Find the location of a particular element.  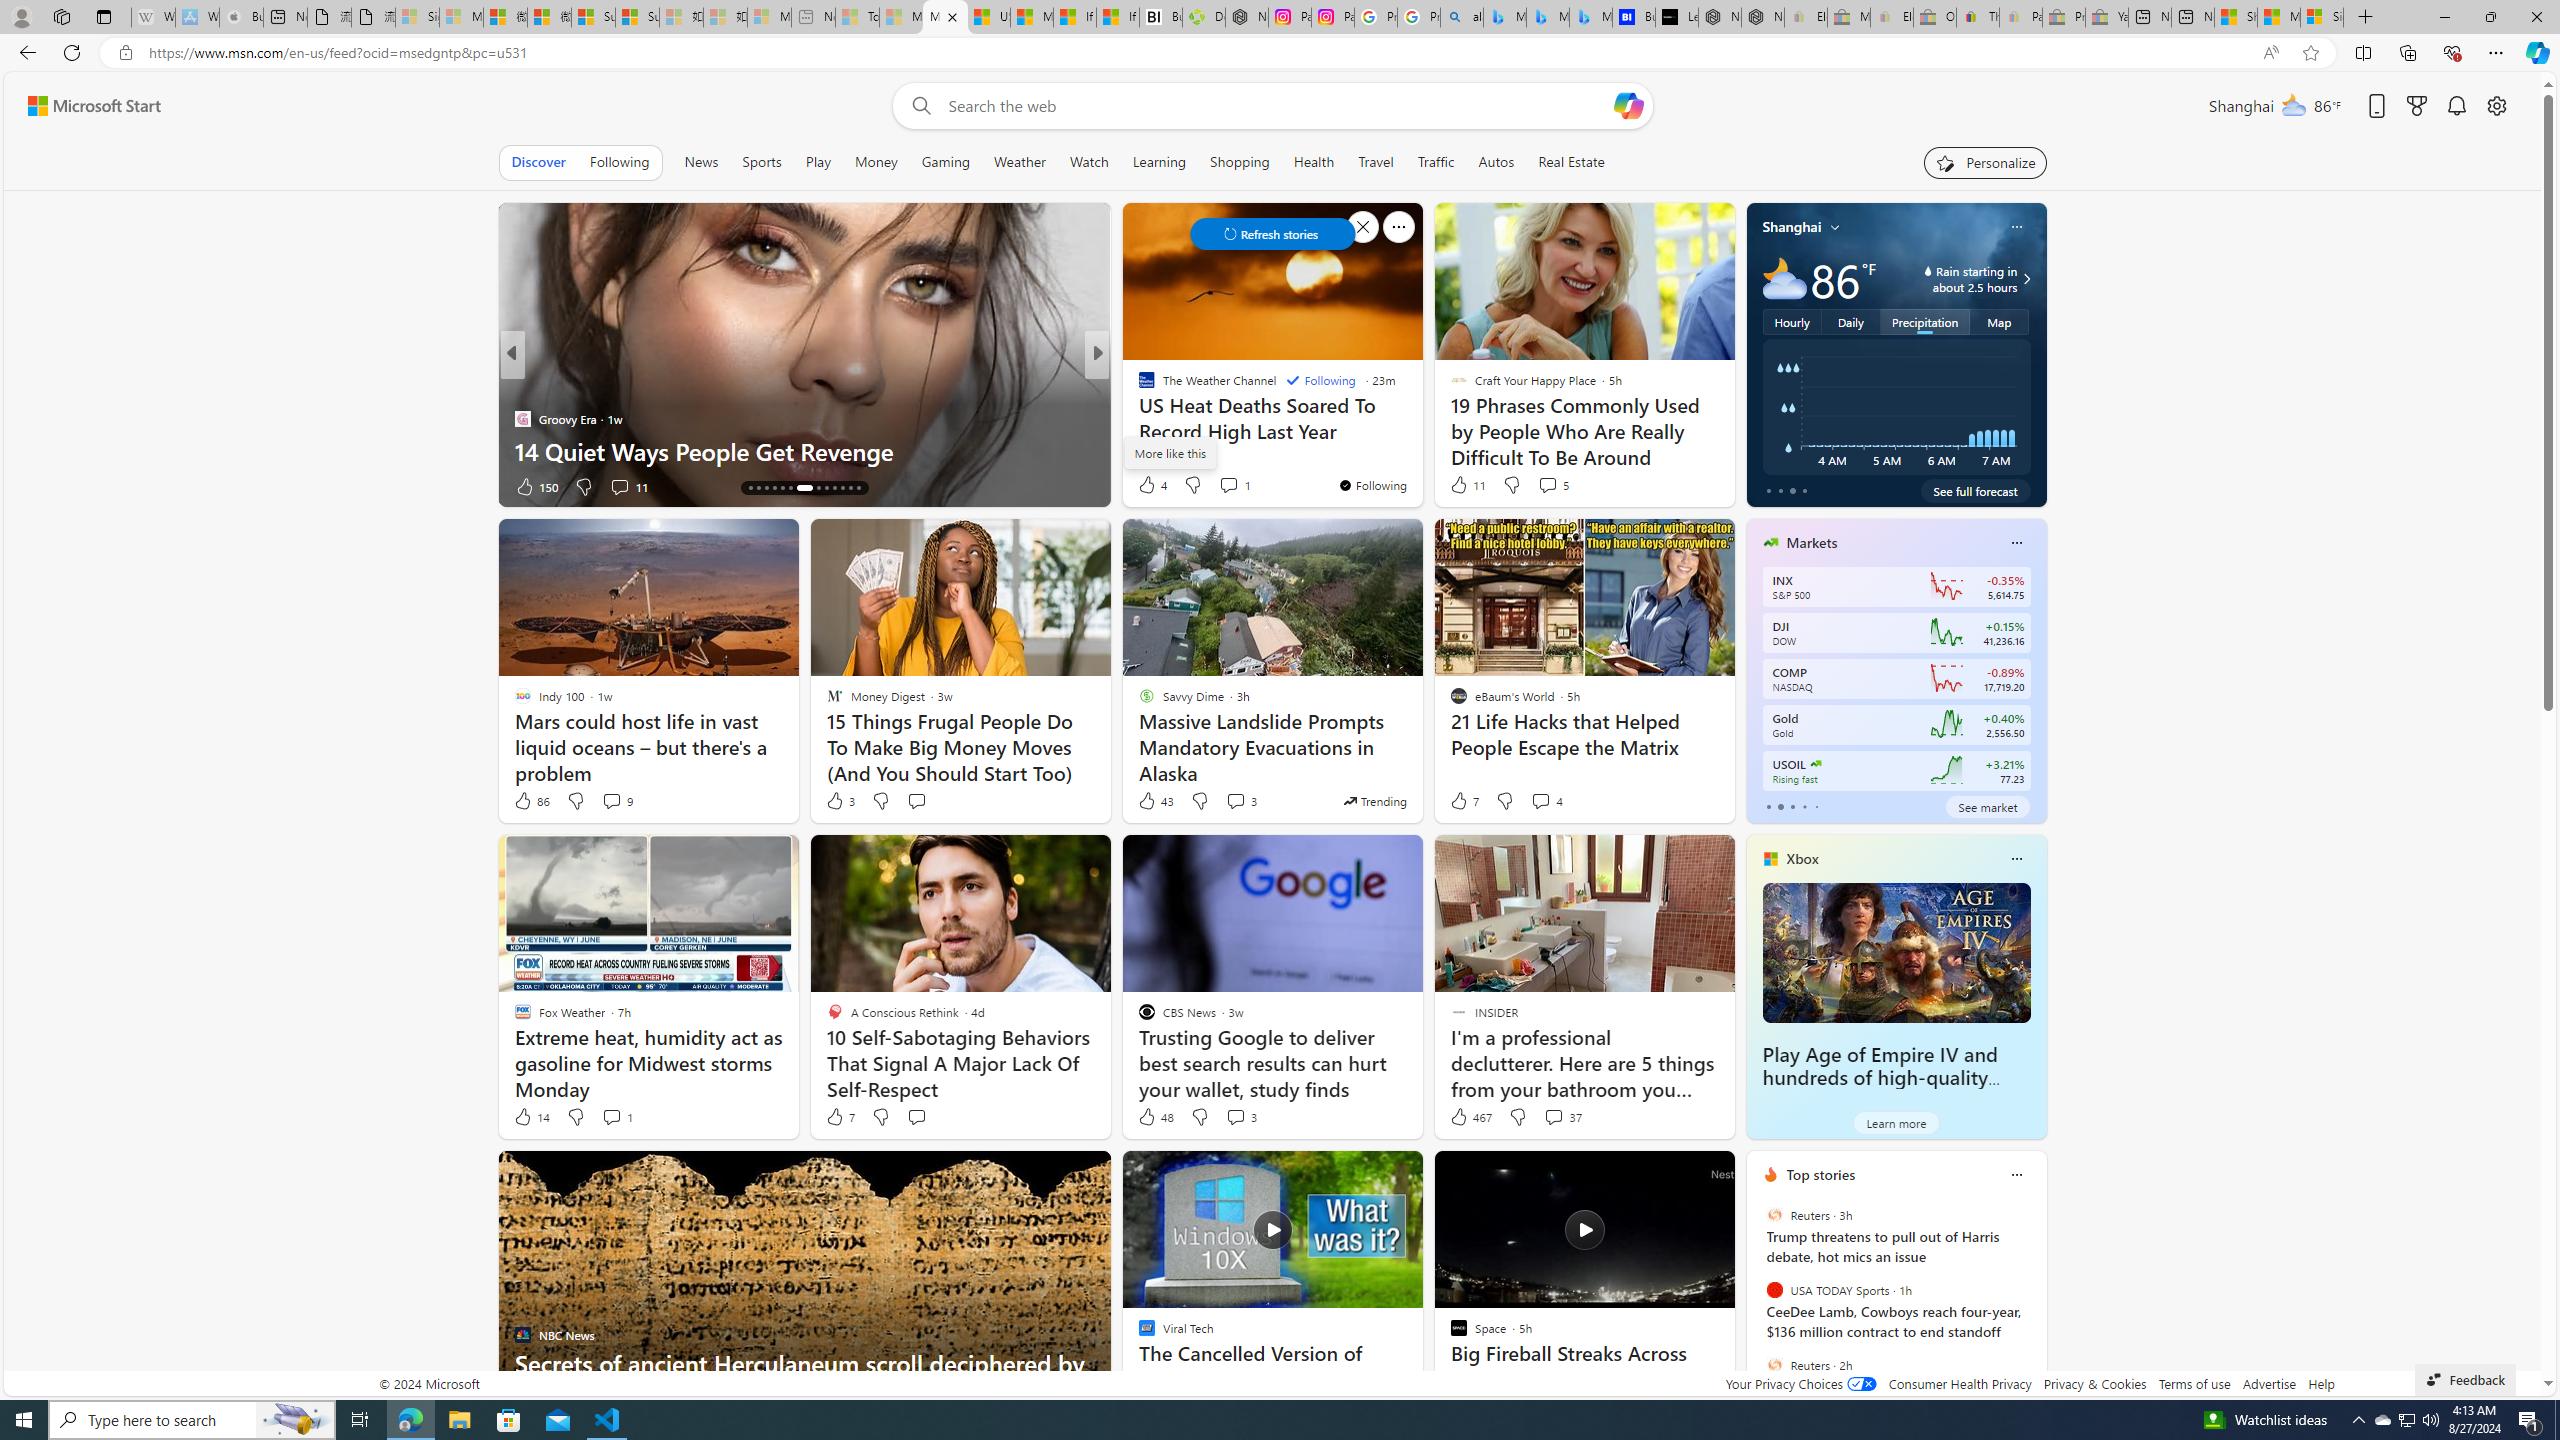

Class: weather-arrow-glyph is located at coordinates (2026, 279).